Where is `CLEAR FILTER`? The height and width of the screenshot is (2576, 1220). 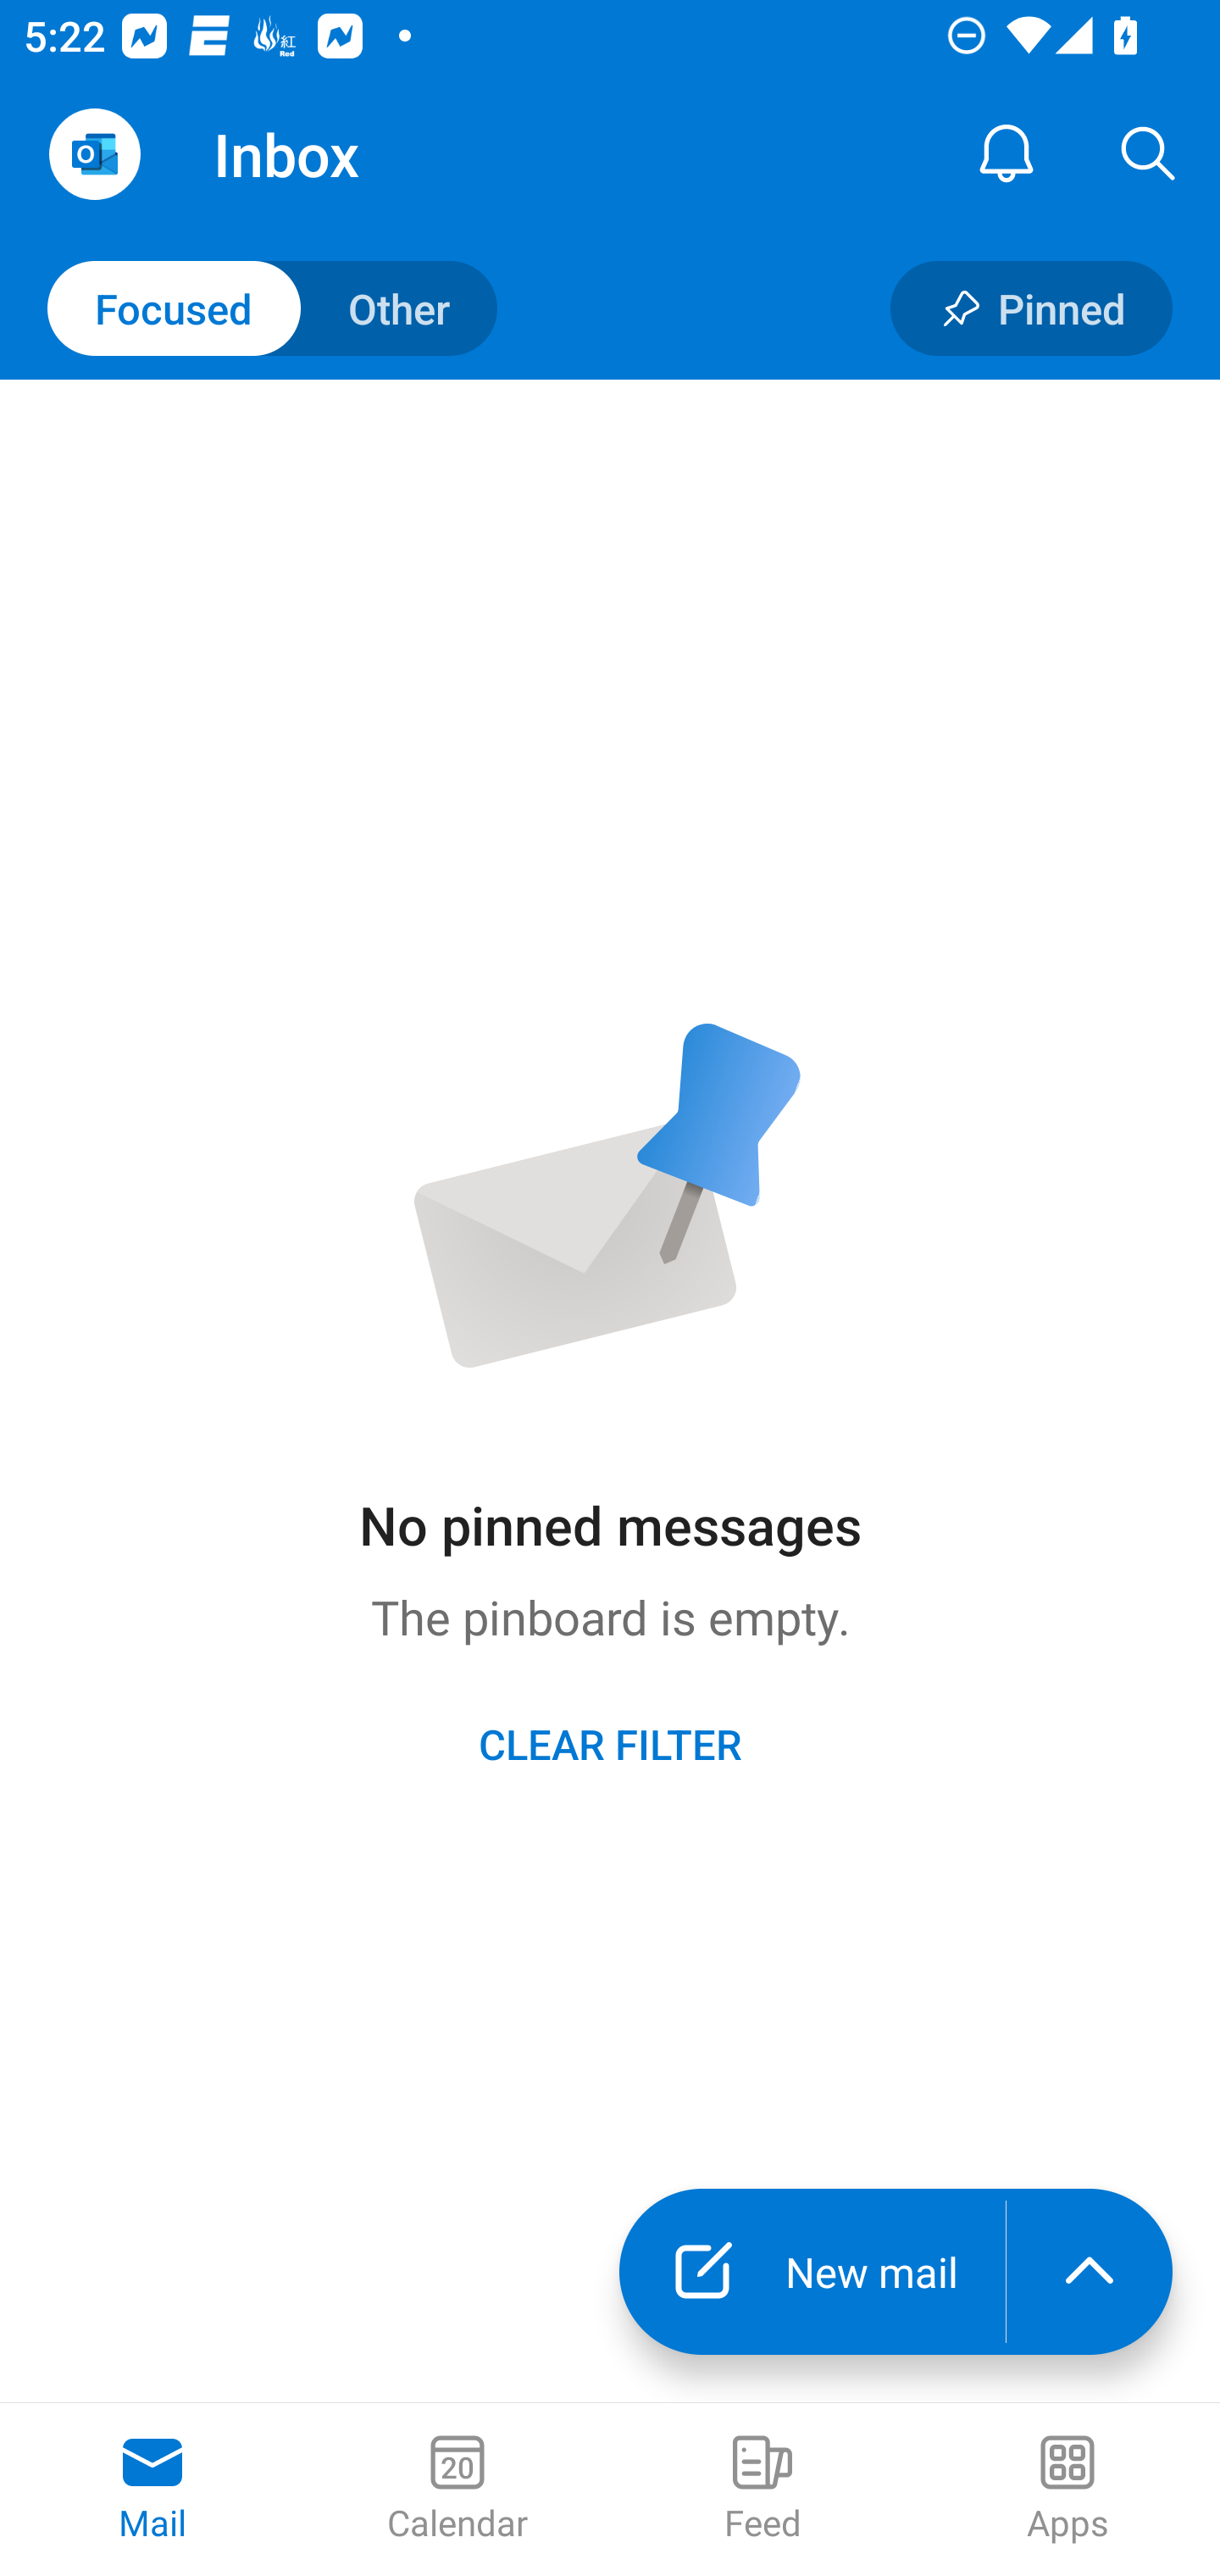 CLEAR FILTER is located at coordinates (610, 1744).